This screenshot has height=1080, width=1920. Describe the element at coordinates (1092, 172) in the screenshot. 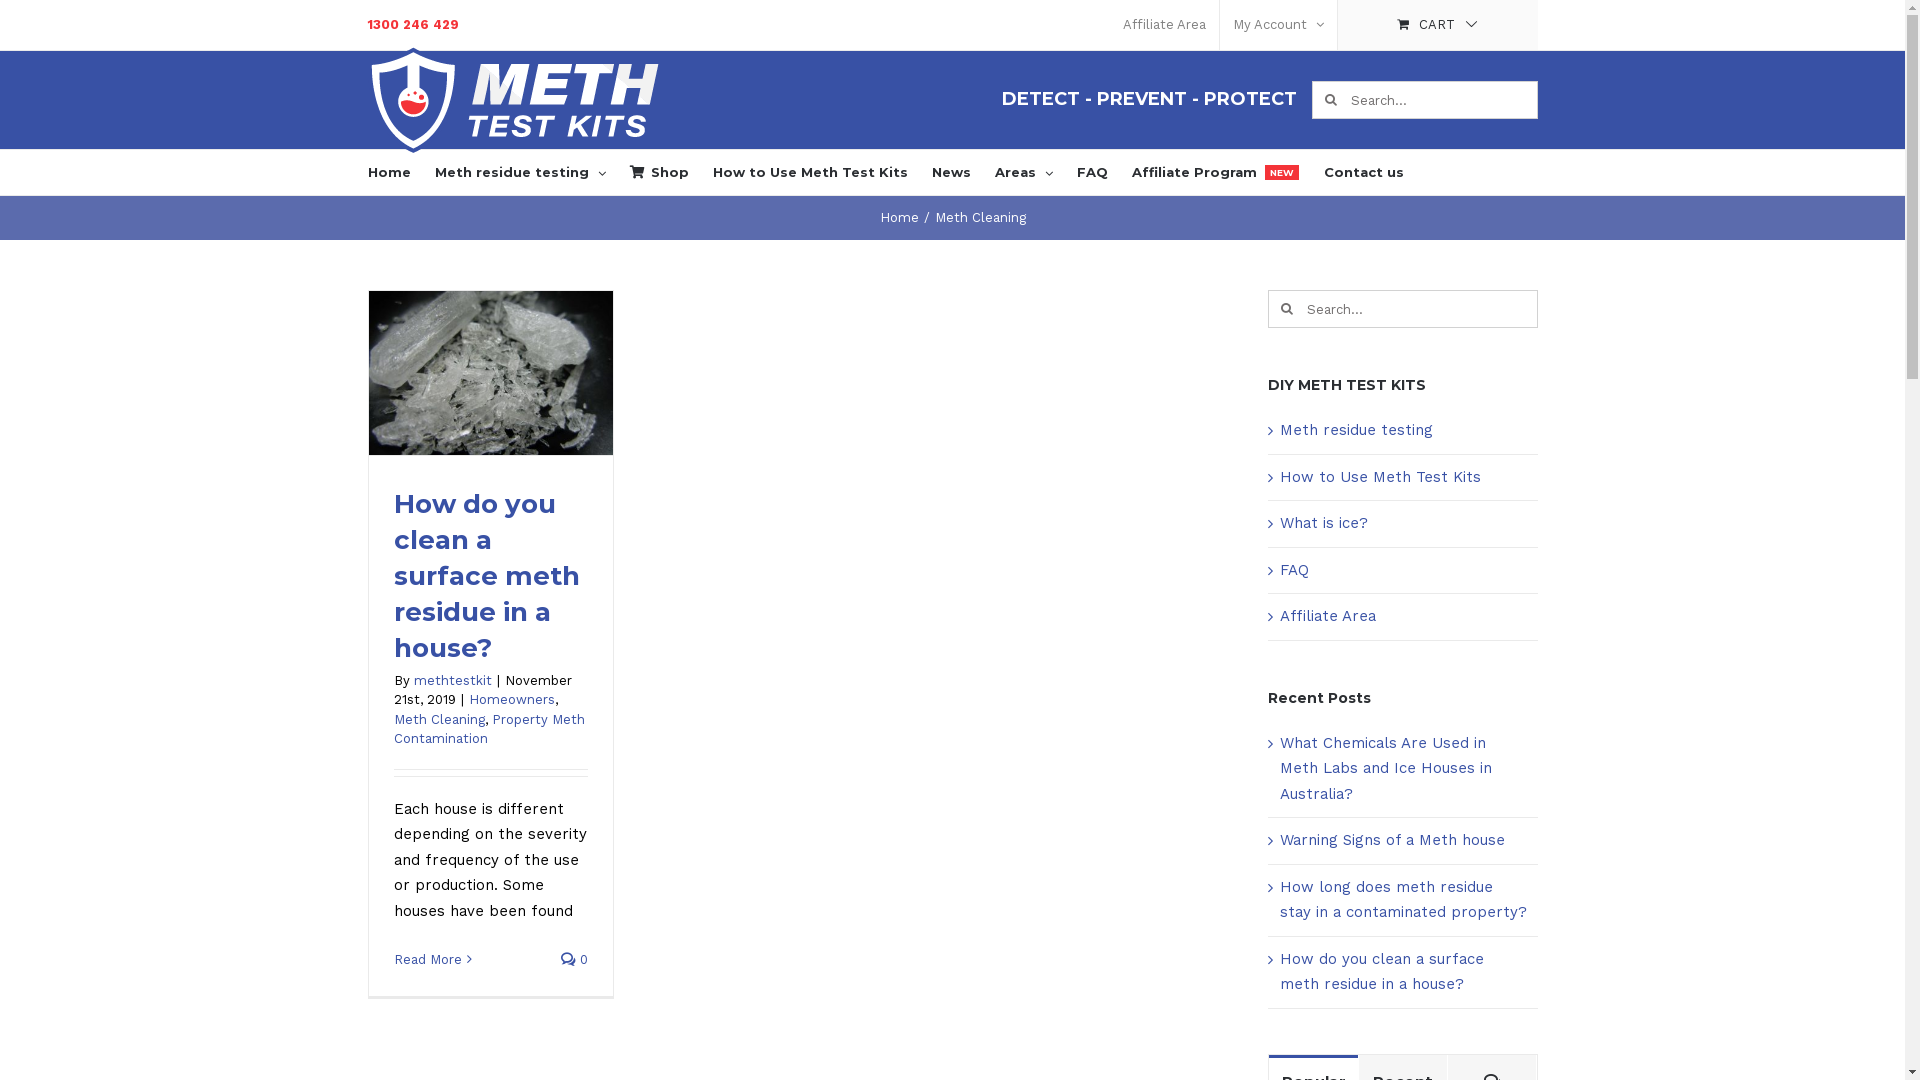

I see `FAQ` at that location.